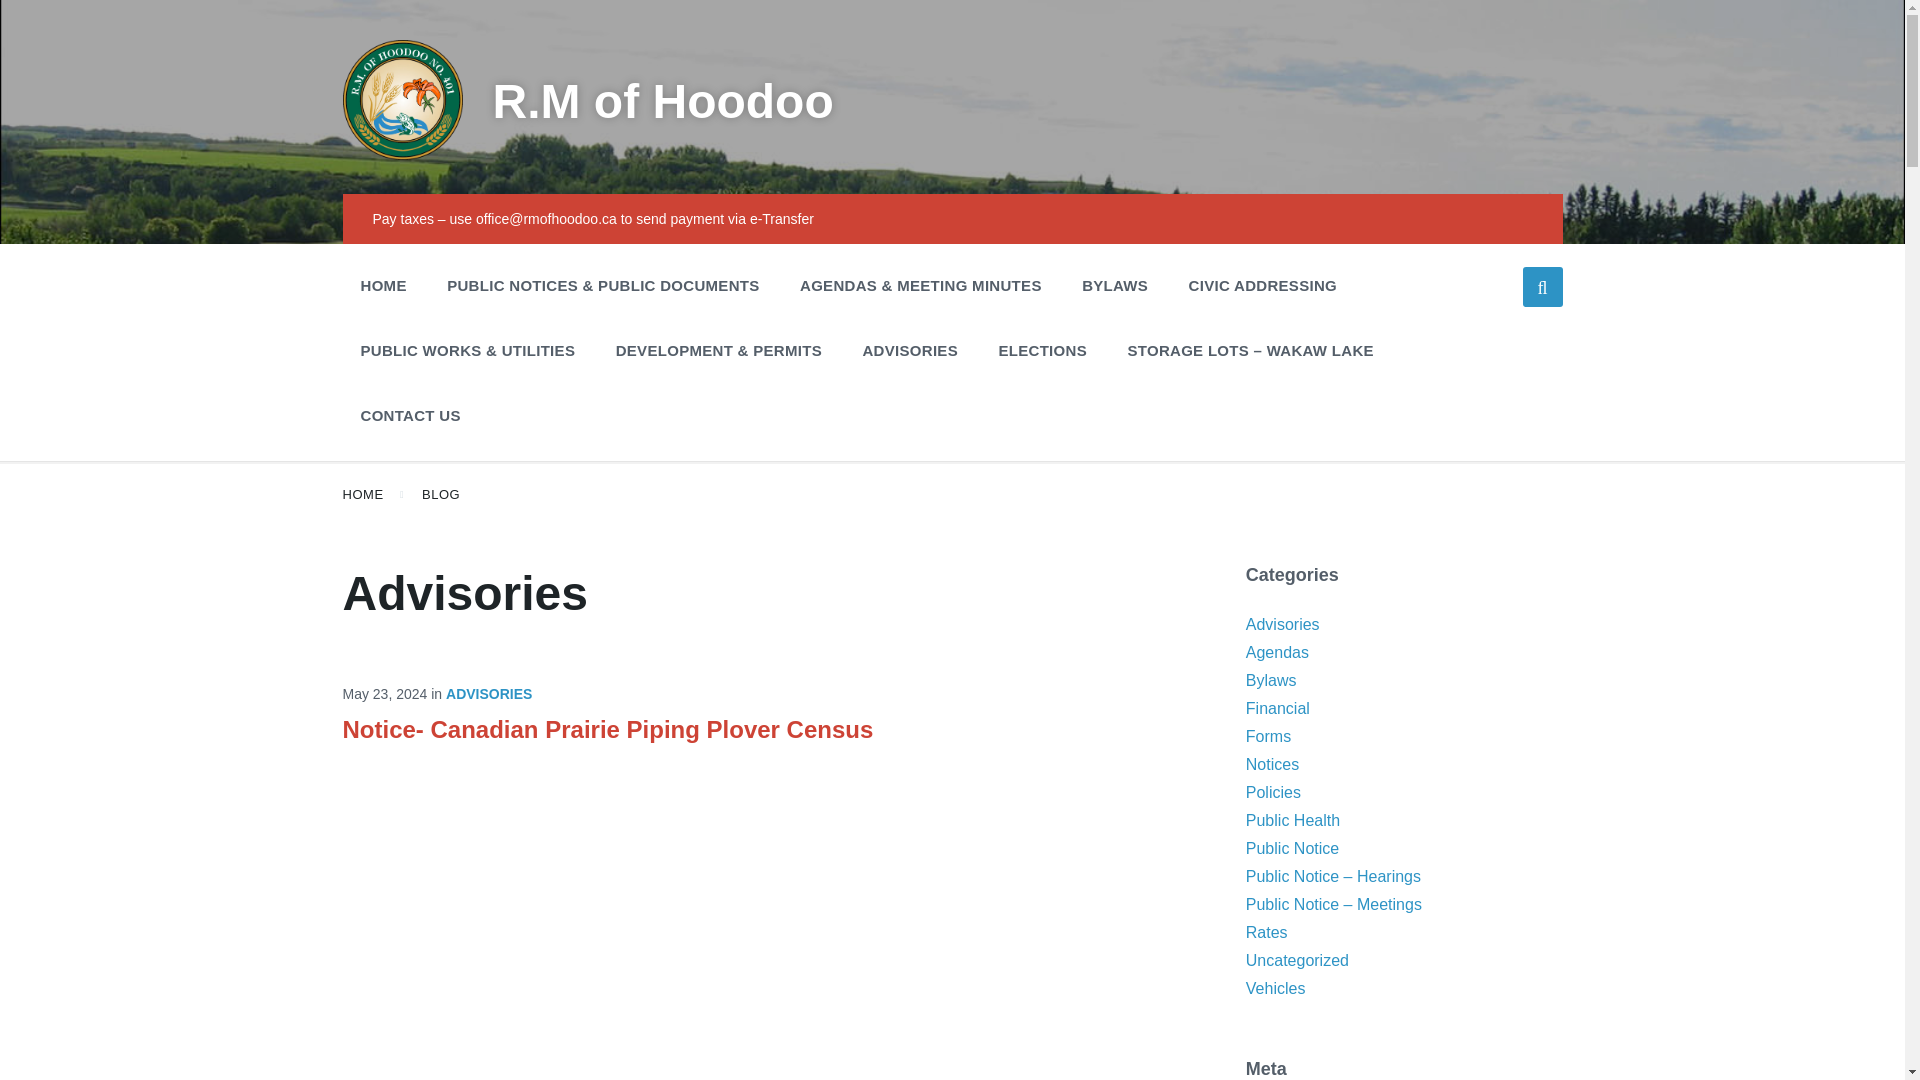 The image size is (1920, 1080). What do you see at coordinates (1542, 286) in the screenshot?
I see `Expand search` at bounding box center [1542, 286].